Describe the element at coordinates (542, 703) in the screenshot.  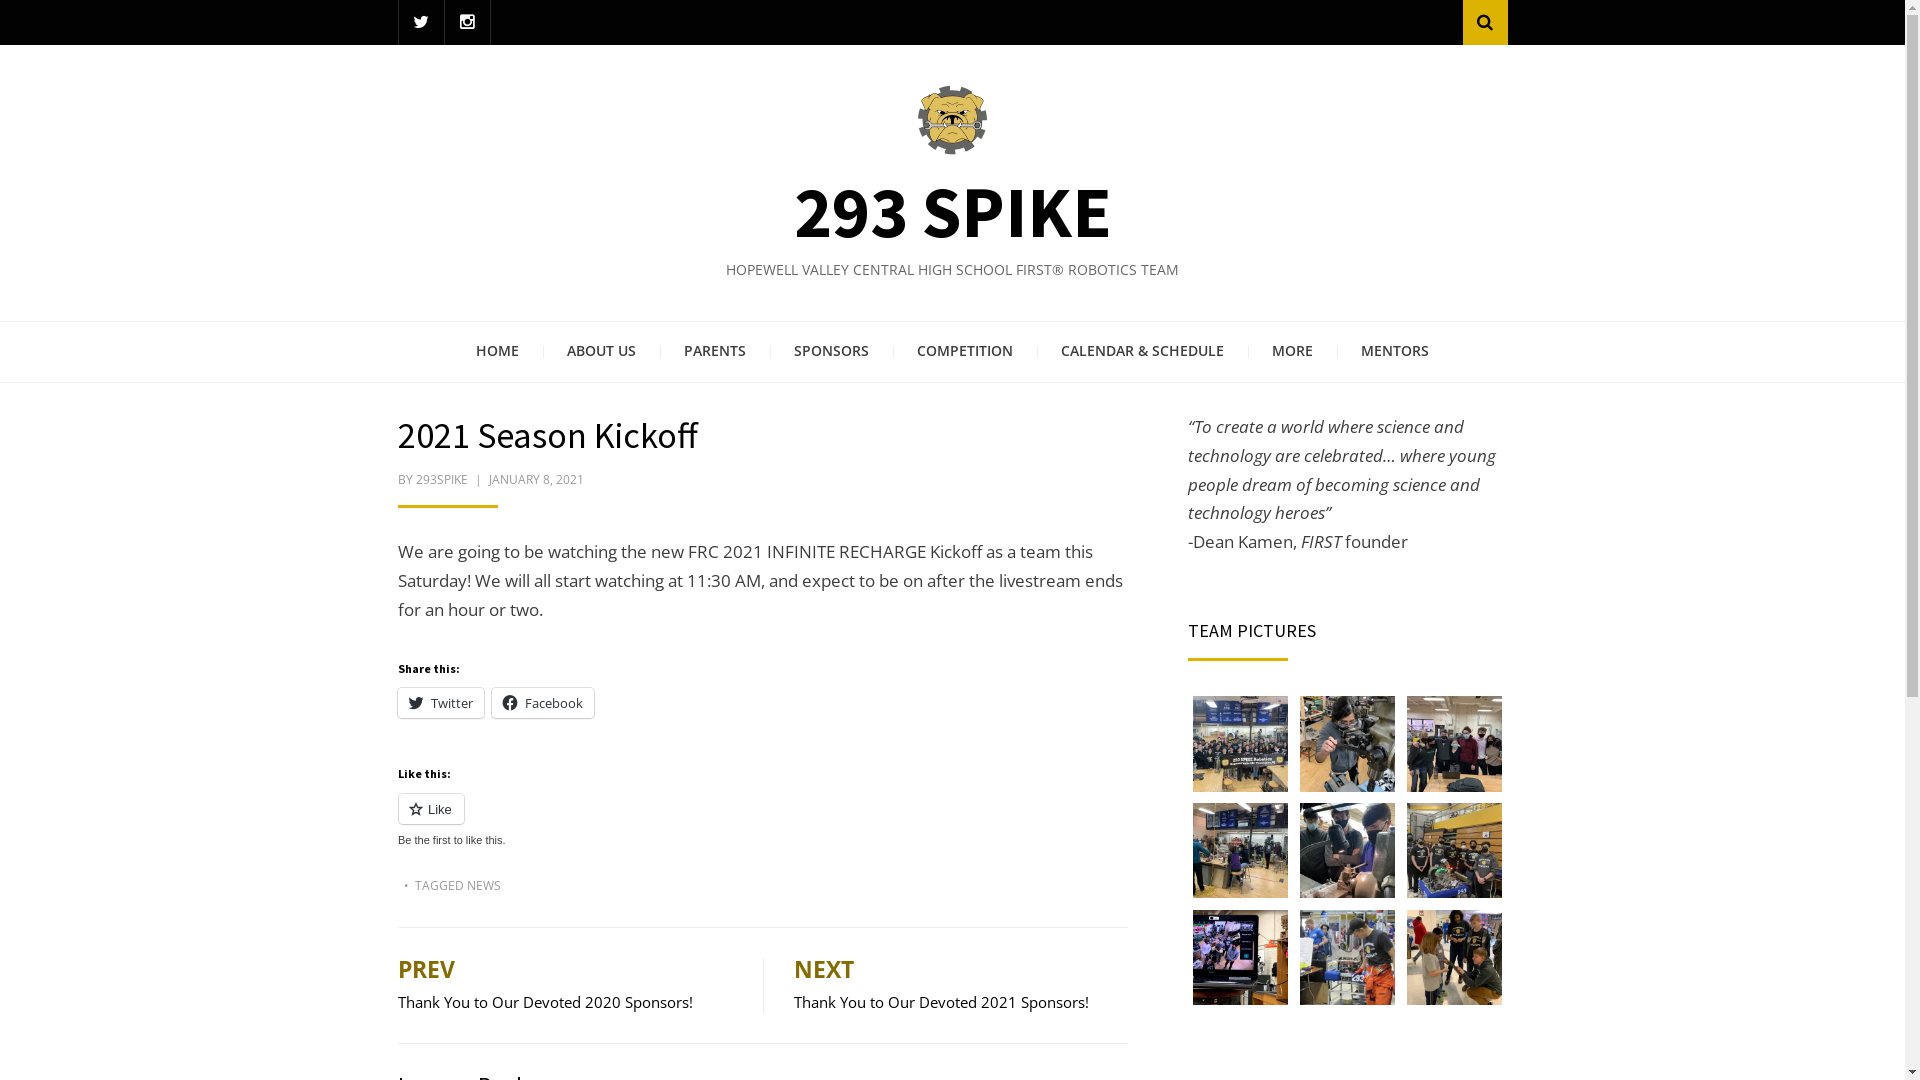
I see `Facebook` at that location.